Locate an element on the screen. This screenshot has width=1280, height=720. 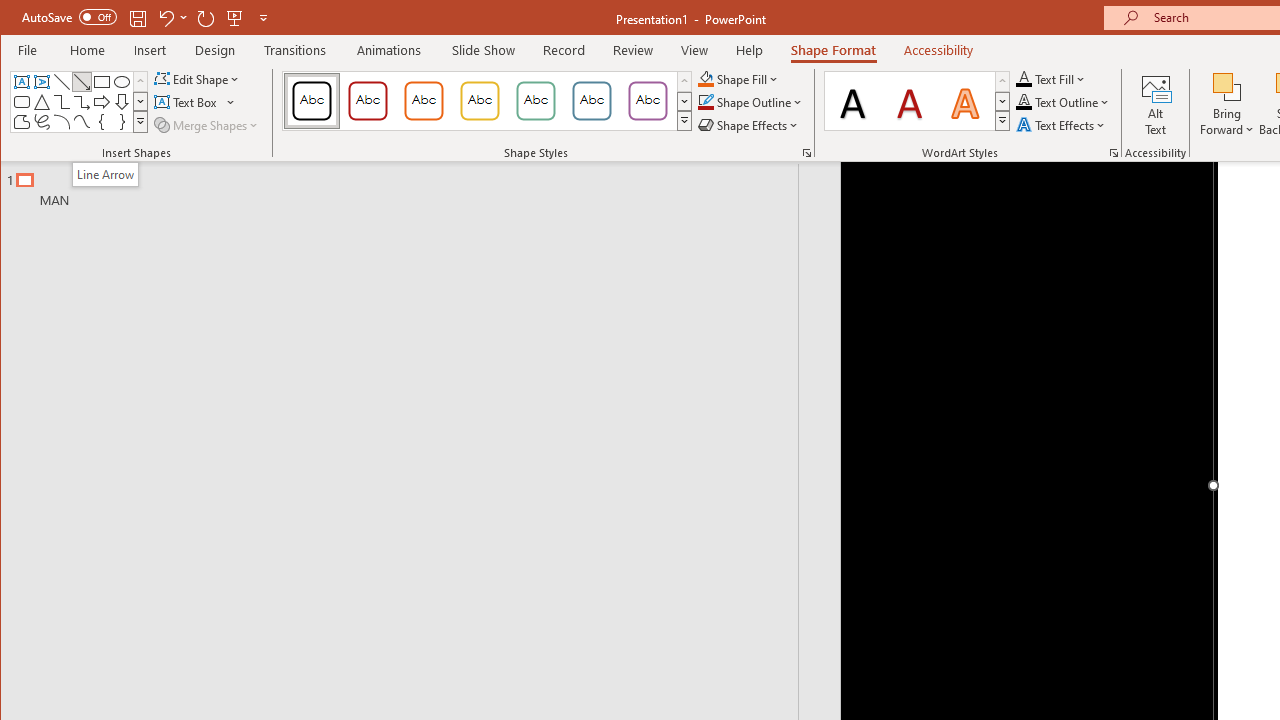
Draw Horizontal Text Box is located at coordinates (188, 102).